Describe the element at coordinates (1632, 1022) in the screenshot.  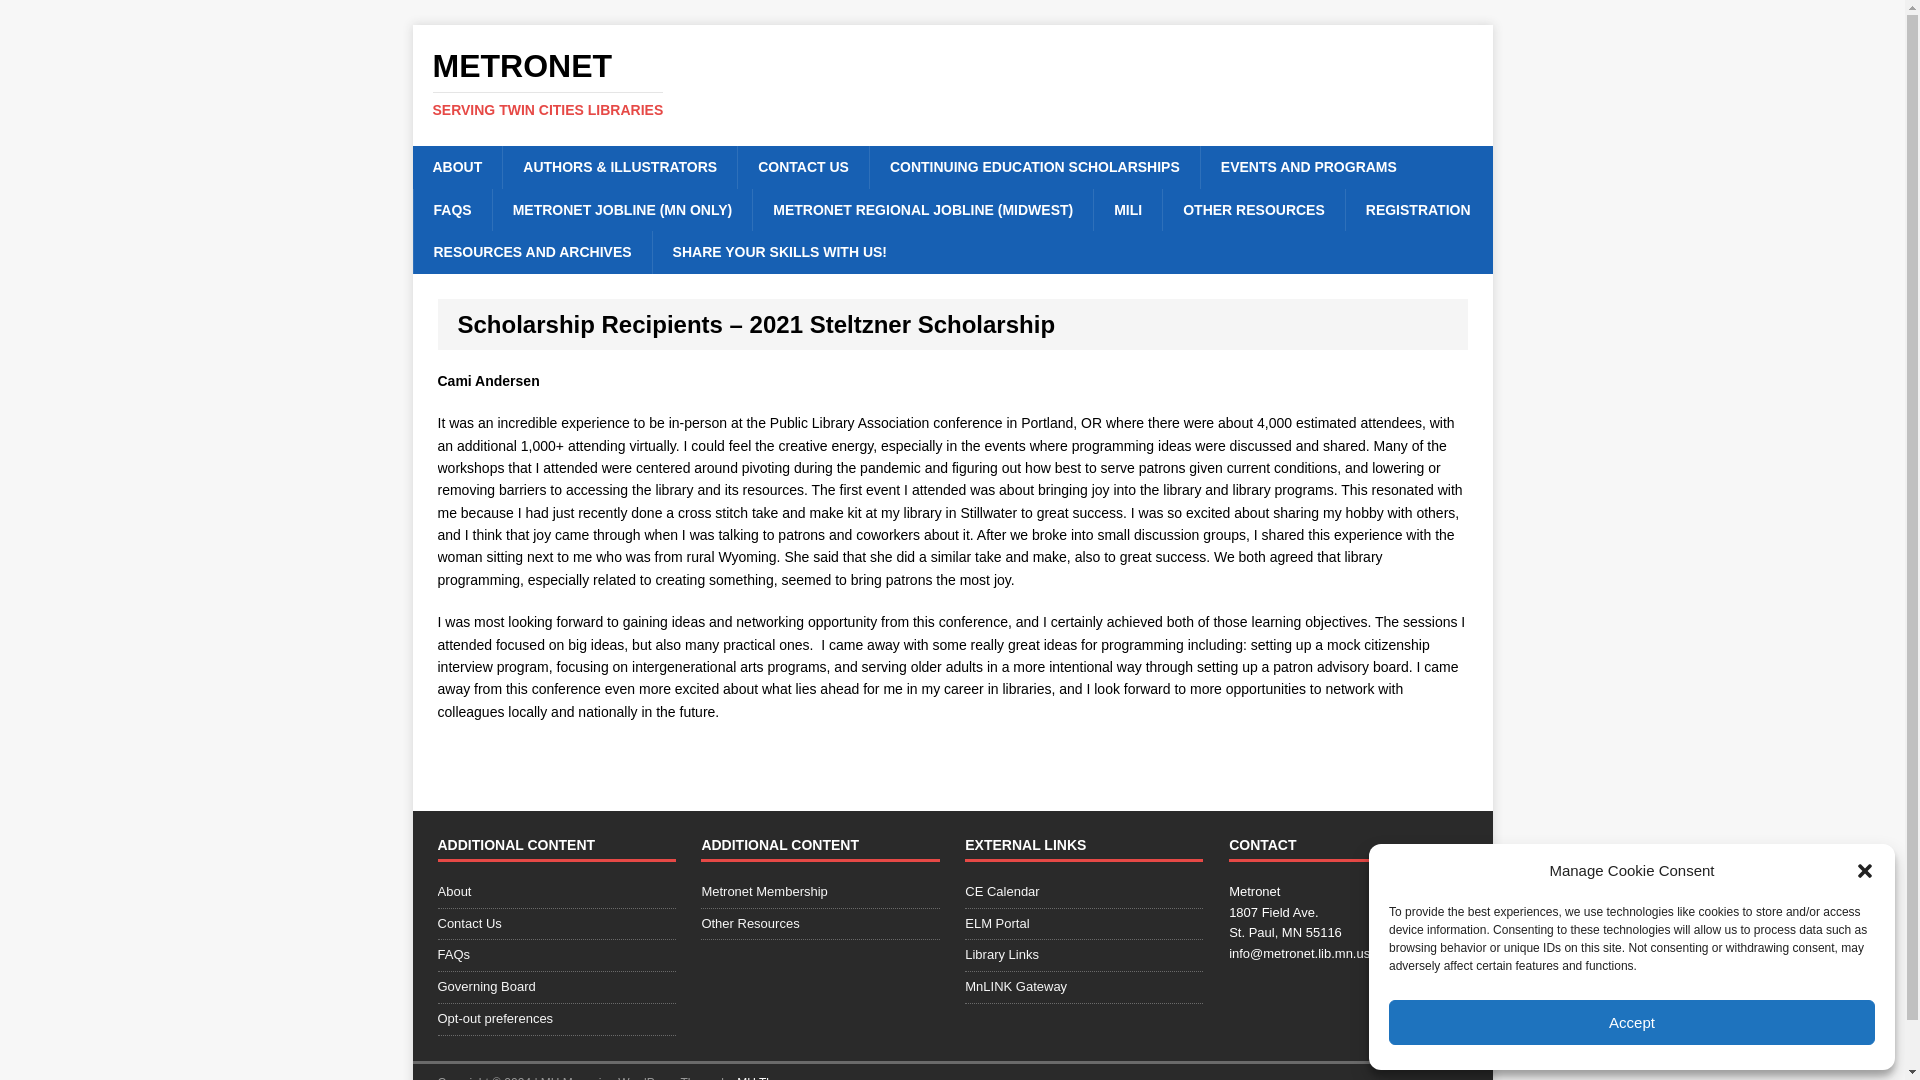
I see `Accept` at that location.